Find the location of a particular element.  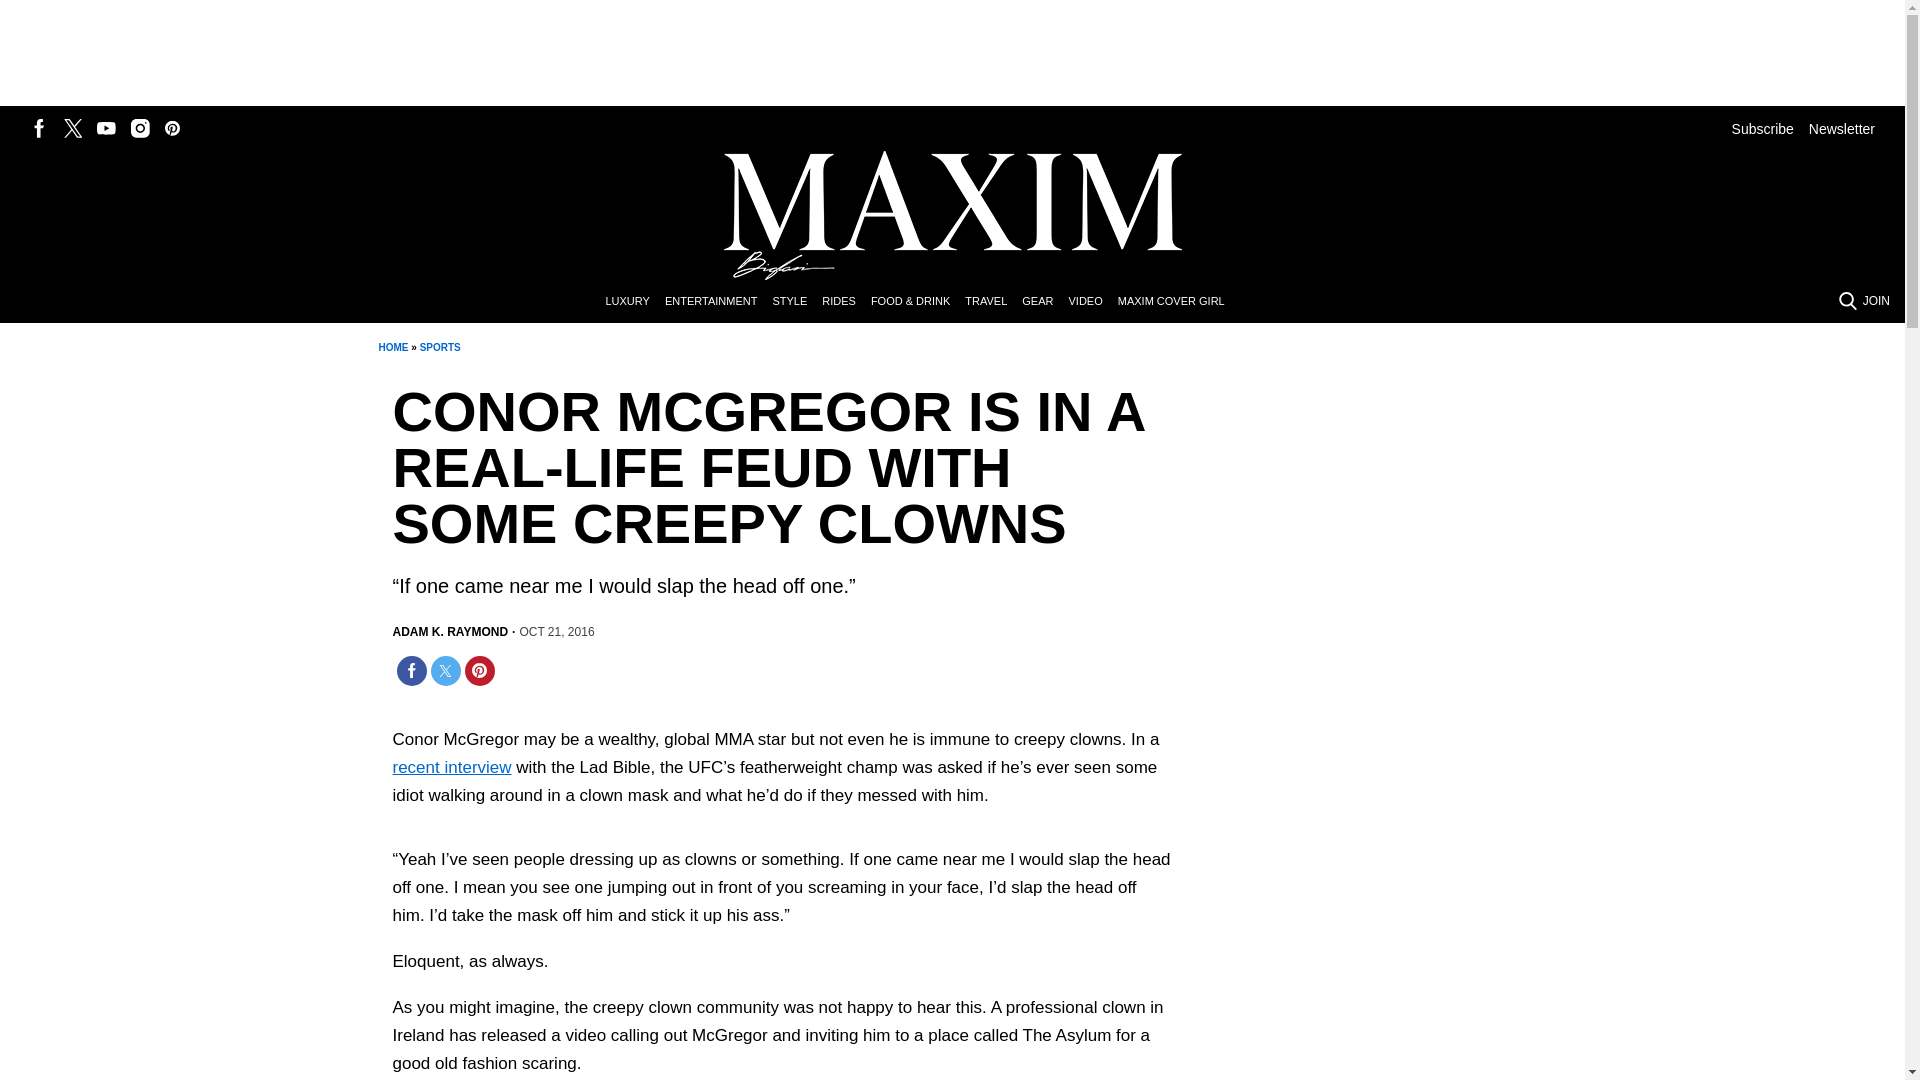

MAXIM COVER GIRL is located at coordinates (1178, 302).